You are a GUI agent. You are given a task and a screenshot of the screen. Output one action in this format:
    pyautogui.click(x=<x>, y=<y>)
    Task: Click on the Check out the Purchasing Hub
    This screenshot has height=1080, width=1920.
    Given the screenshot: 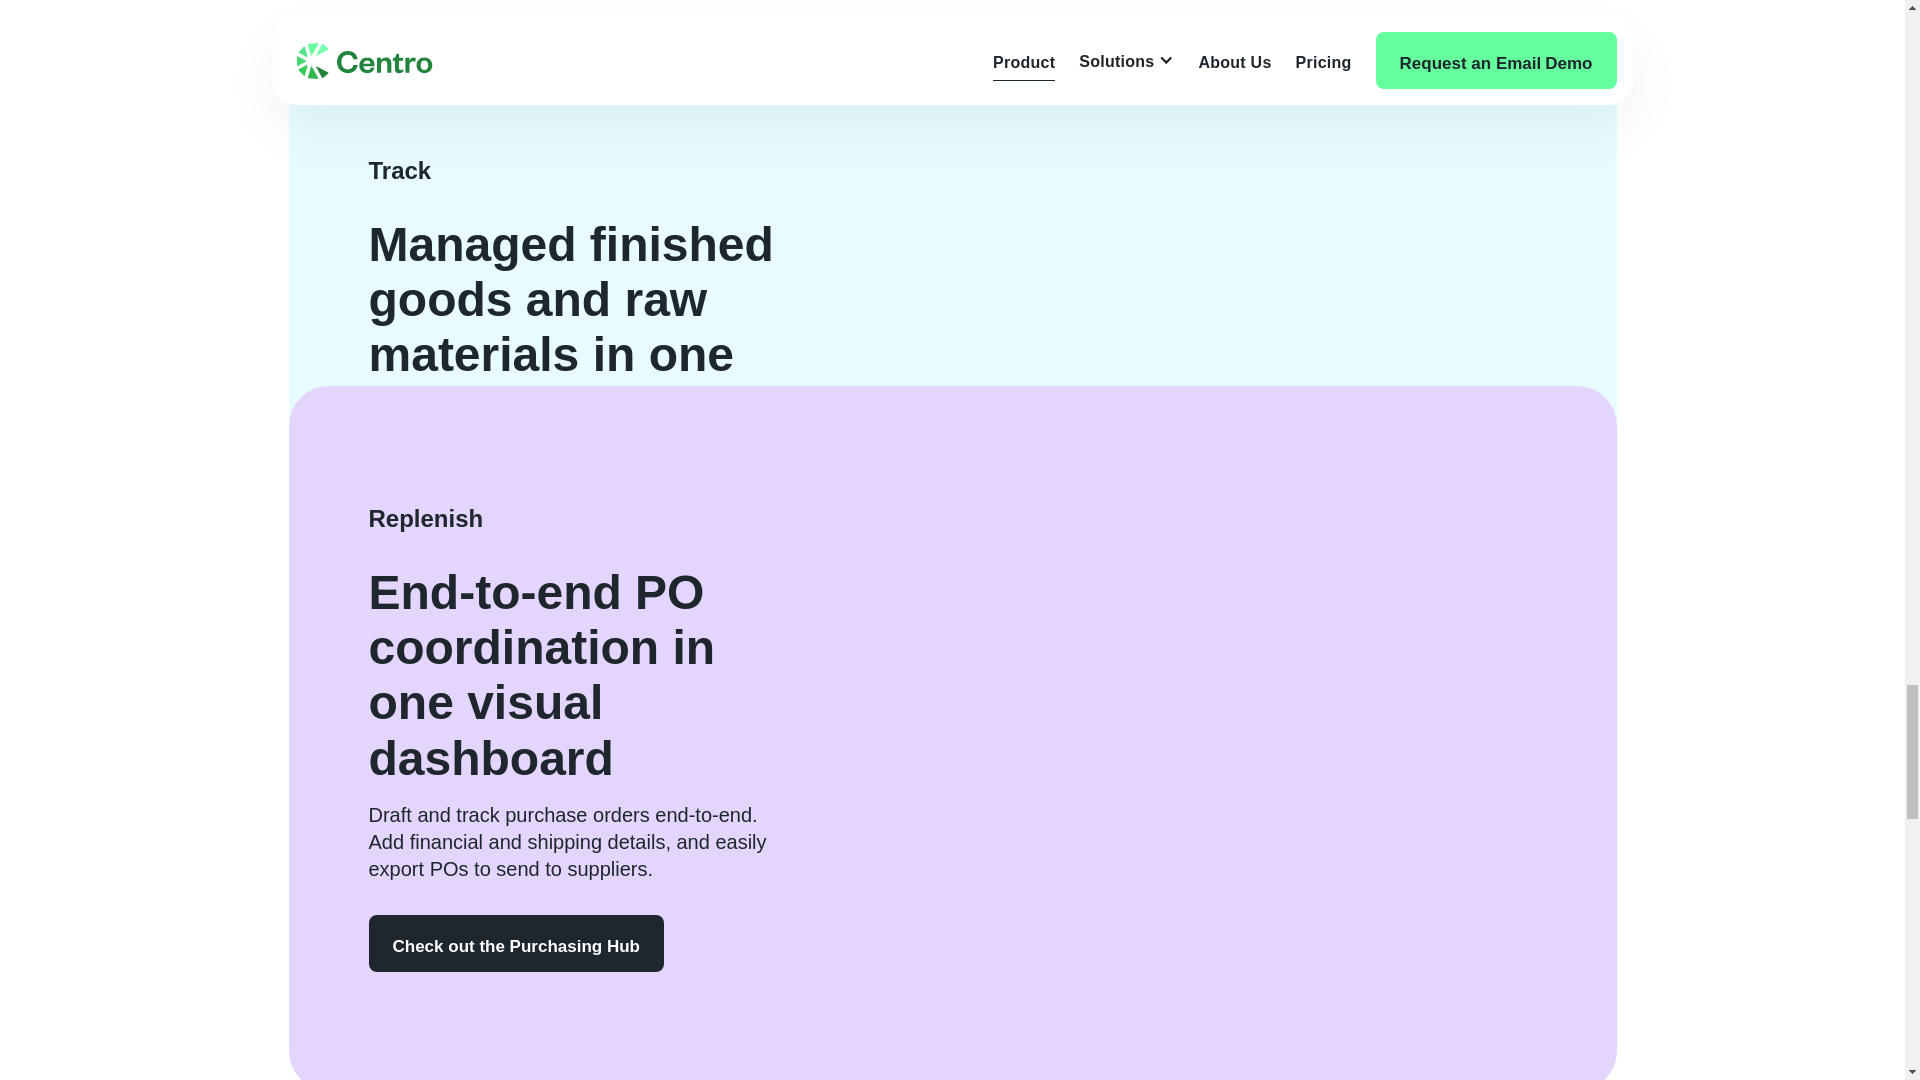 What is the action you would take?
    pyautogui.click(x=515, y=943)
    